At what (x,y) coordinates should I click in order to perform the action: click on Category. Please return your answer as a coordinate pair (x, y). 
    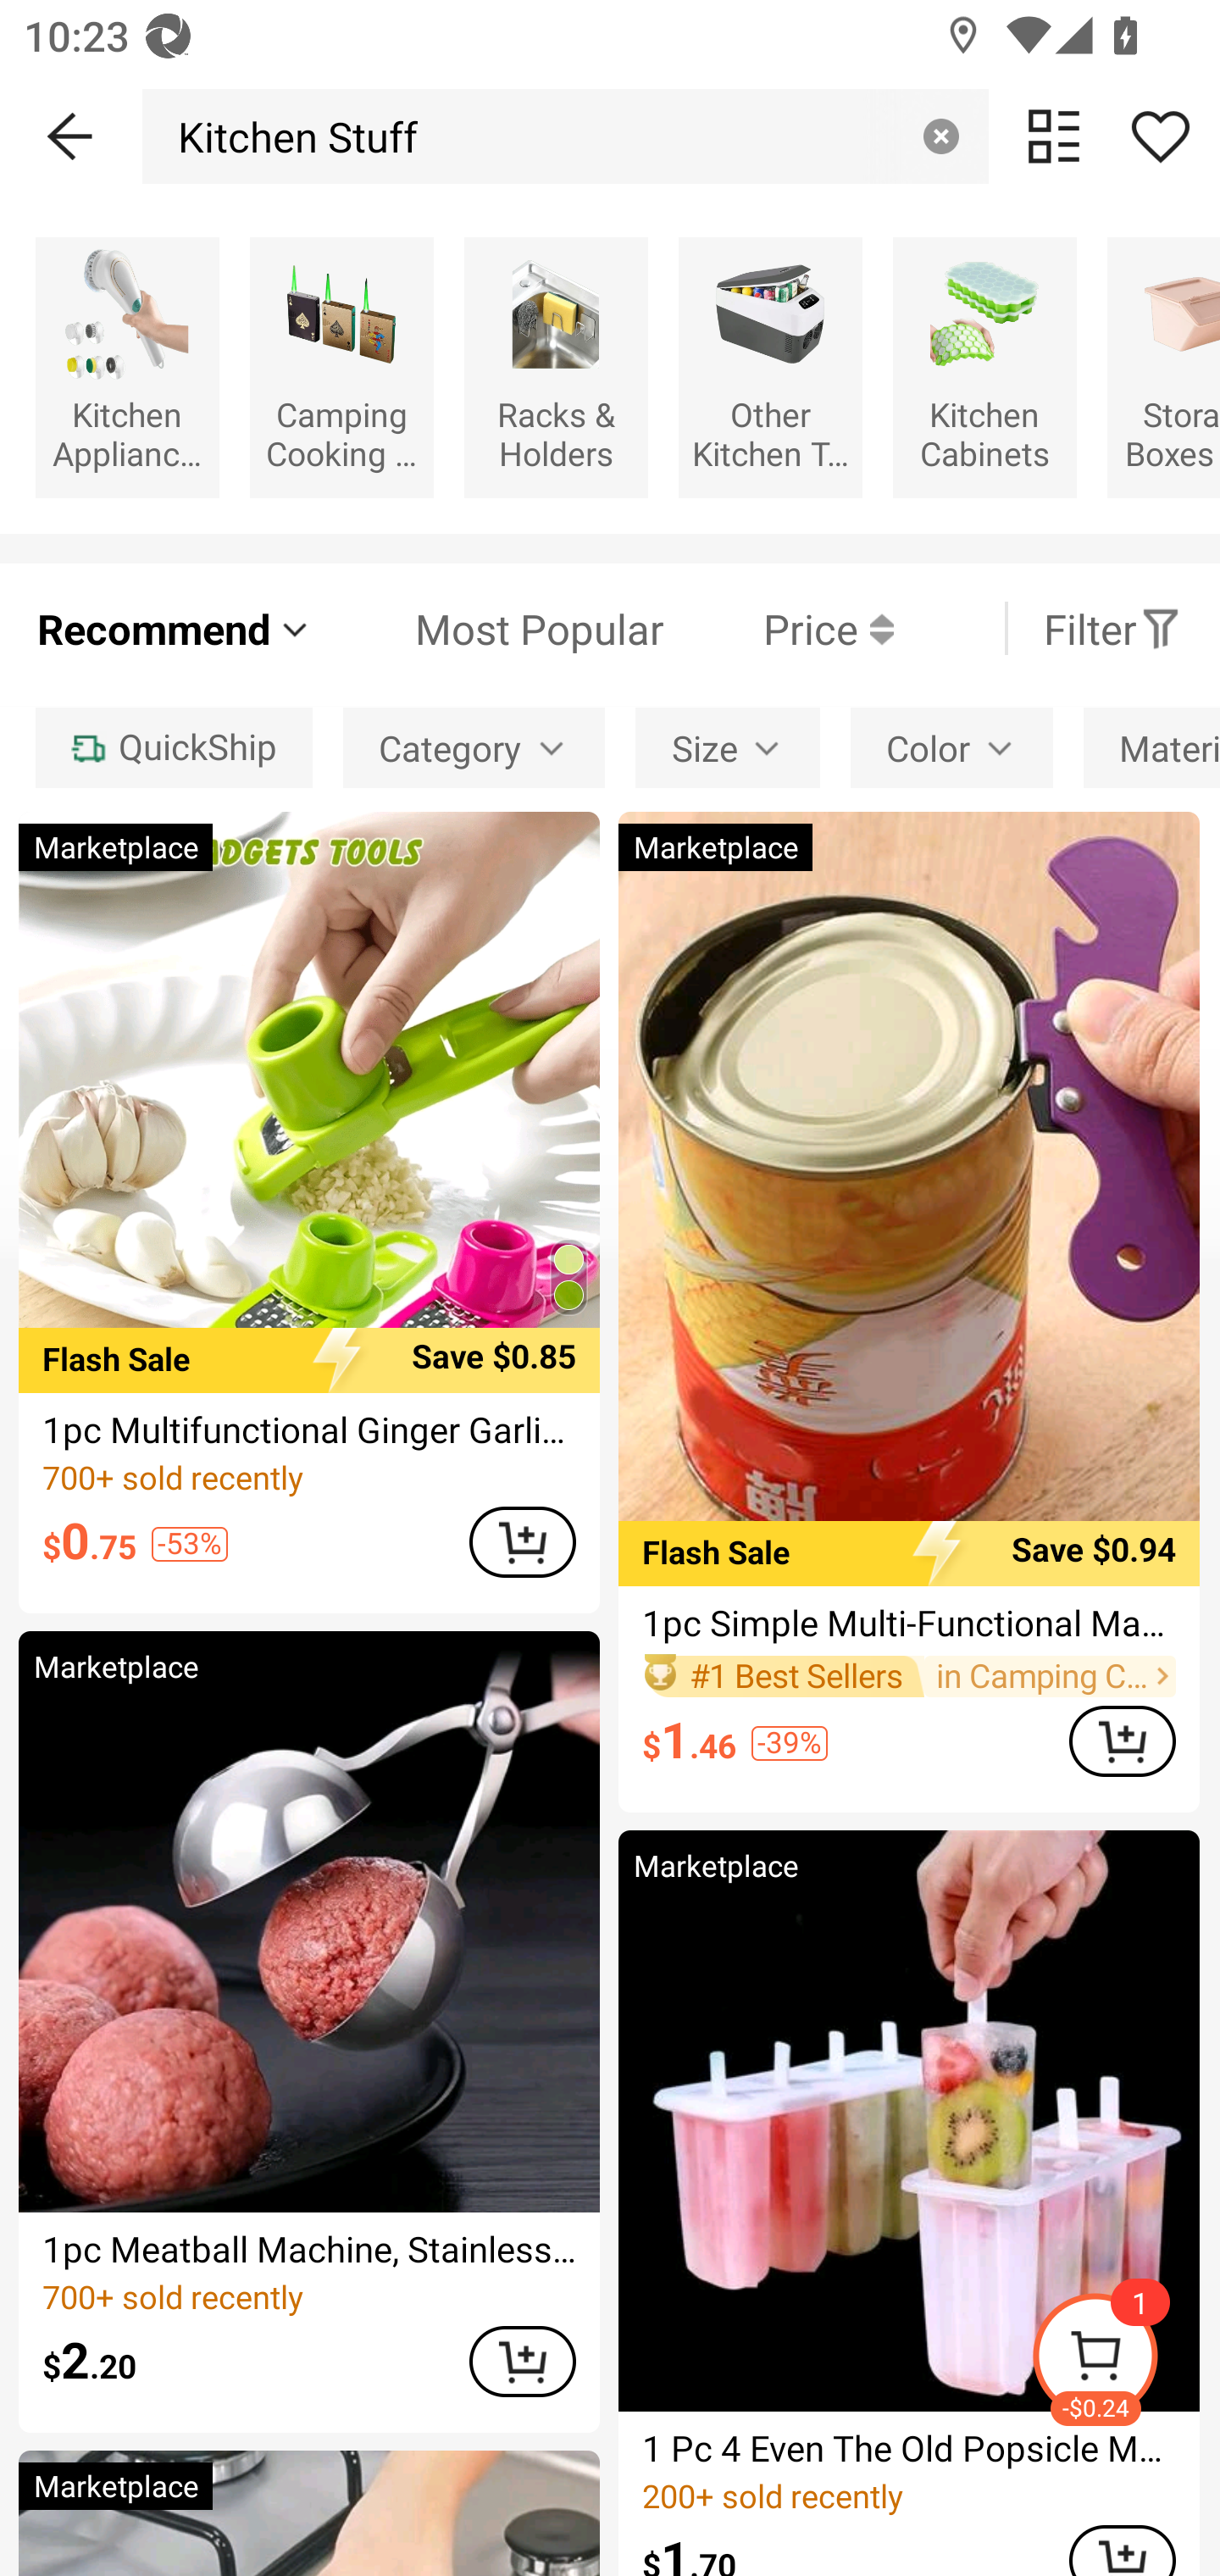
    Looking at the image, I should click on (474, 748).